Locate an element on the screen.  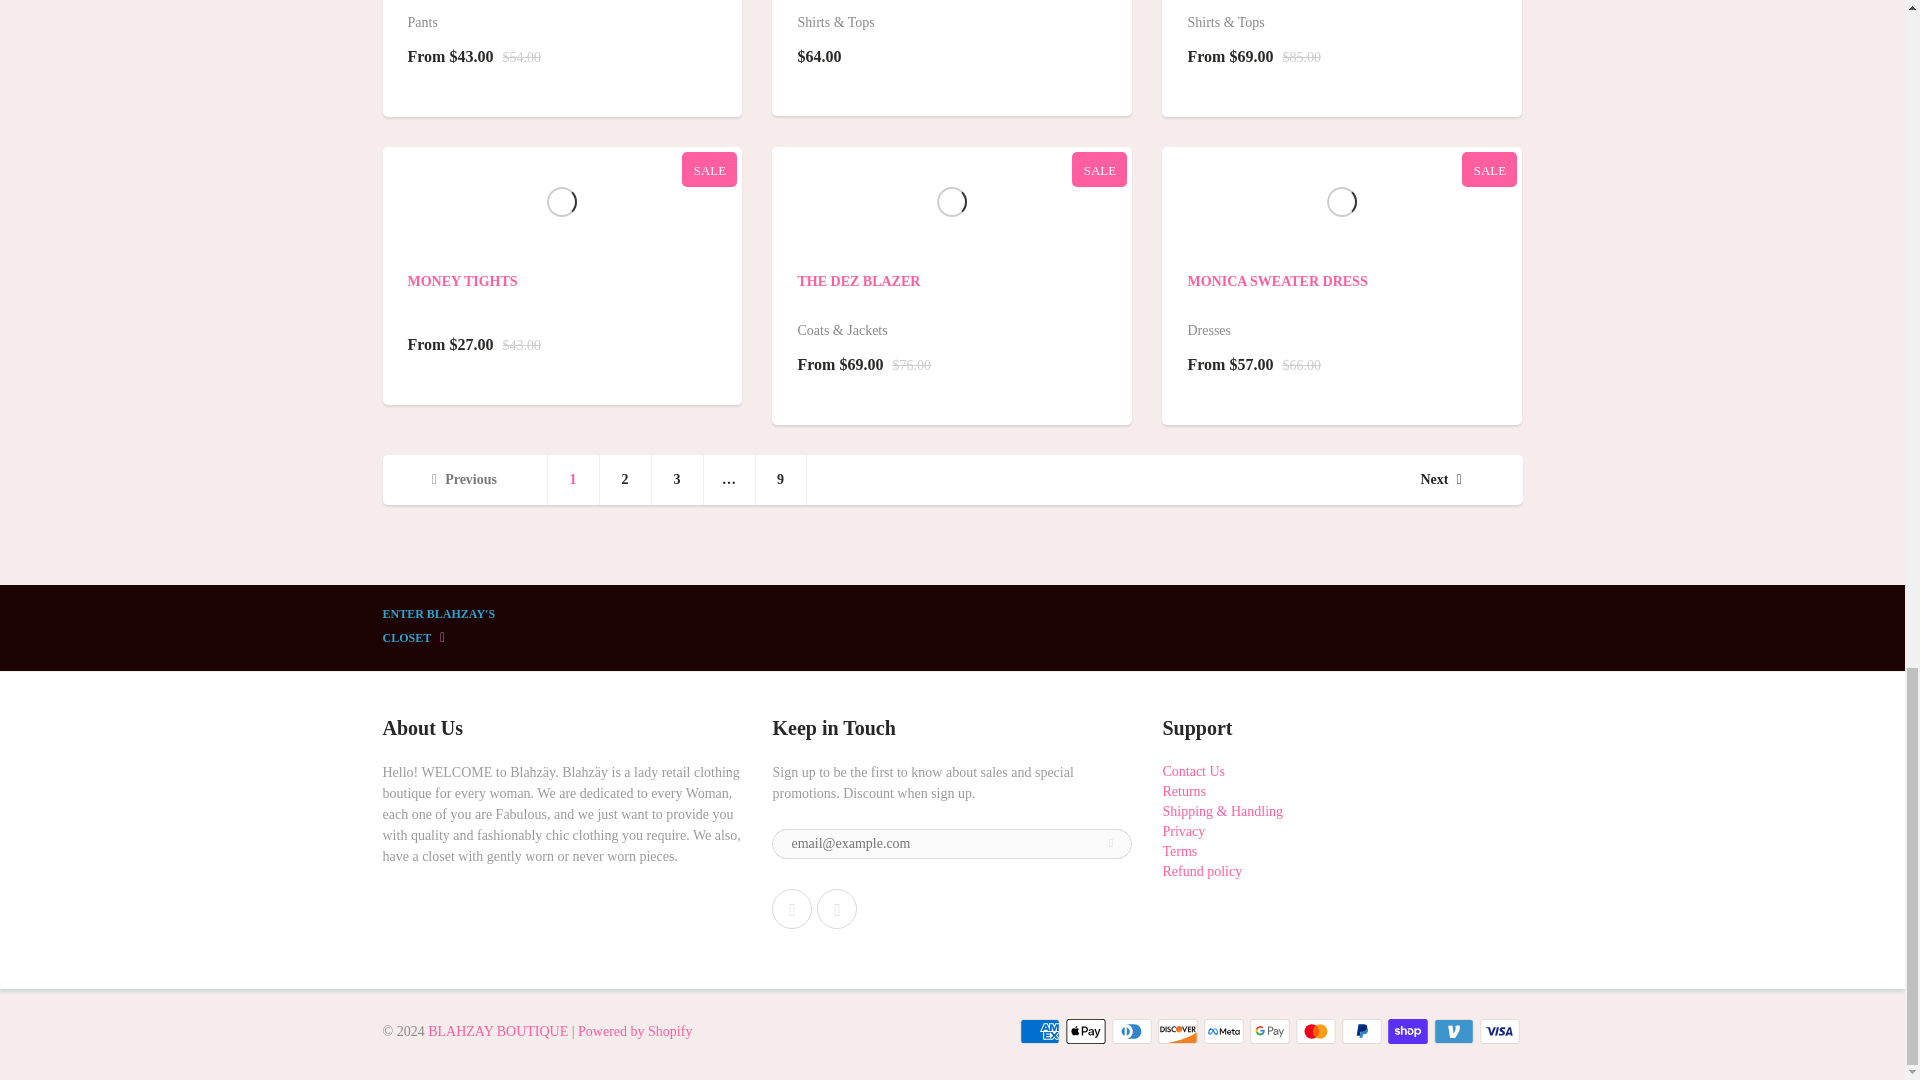
Shop Pay is located at coordinates (1408, 1032).